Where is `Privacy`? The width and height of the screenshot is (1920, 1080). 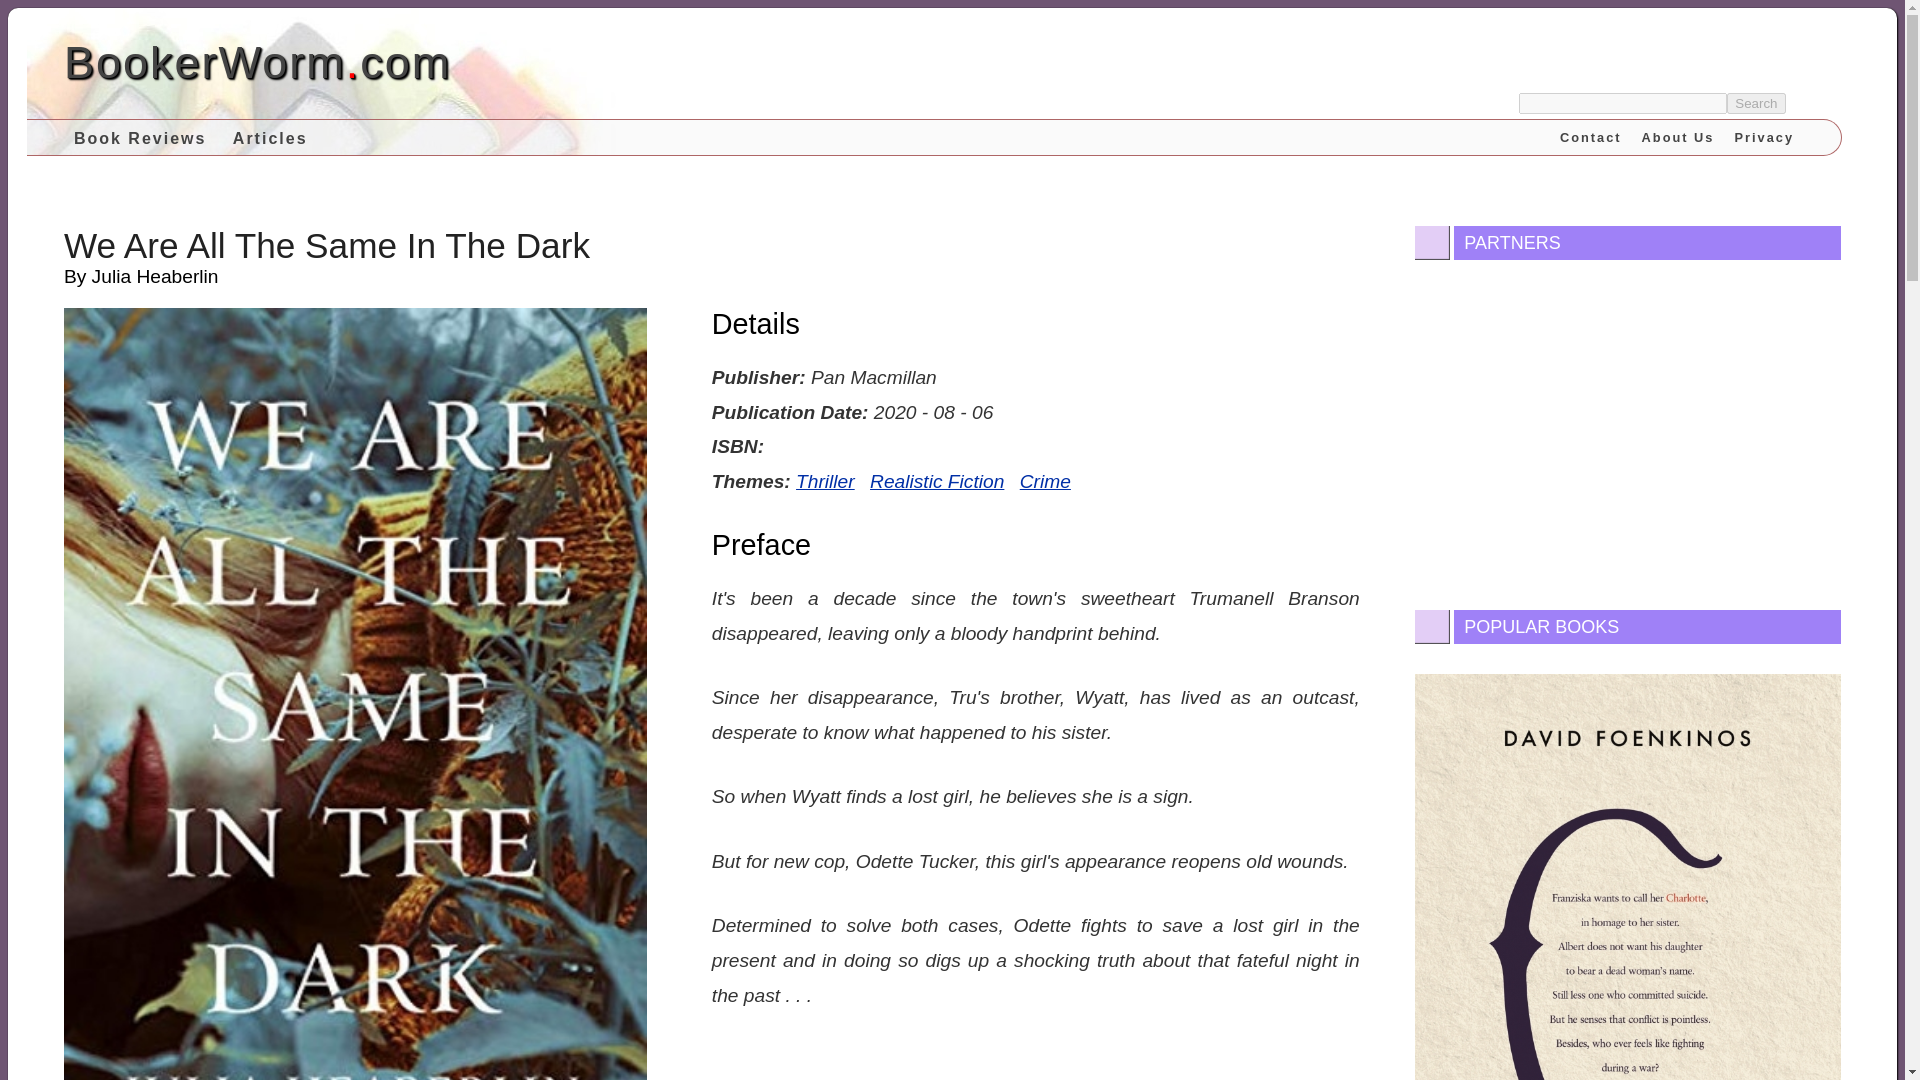 Privacy is located at coordinates (1764, 136).